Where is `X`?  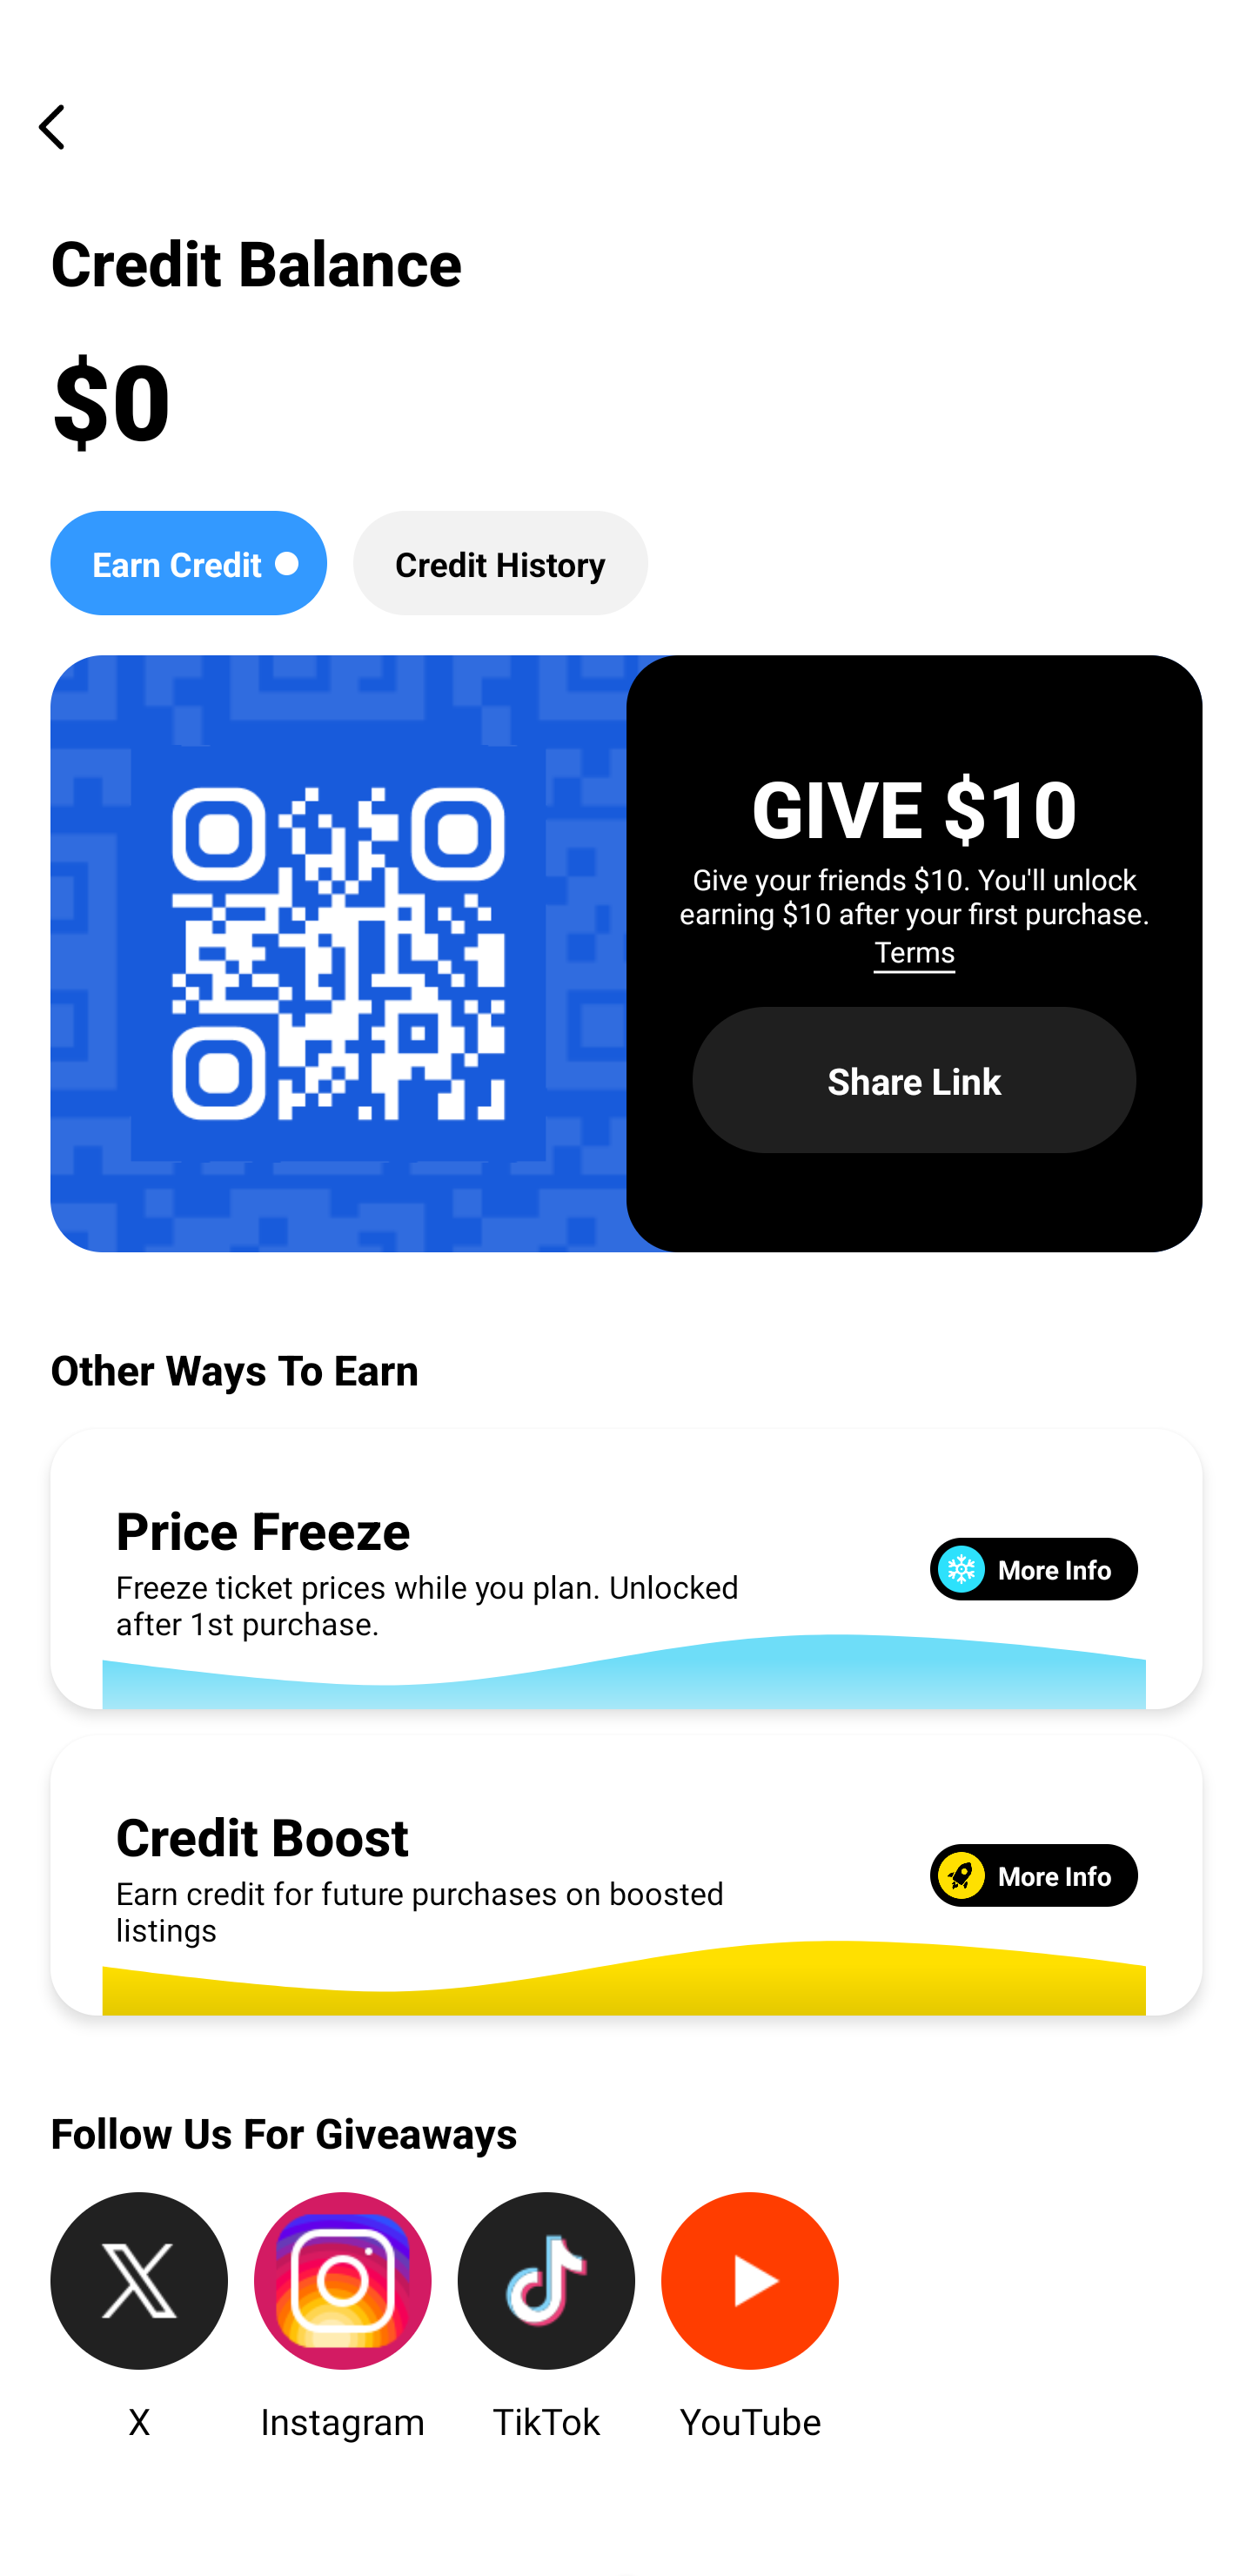 X is located at coordinates (139, 2318).